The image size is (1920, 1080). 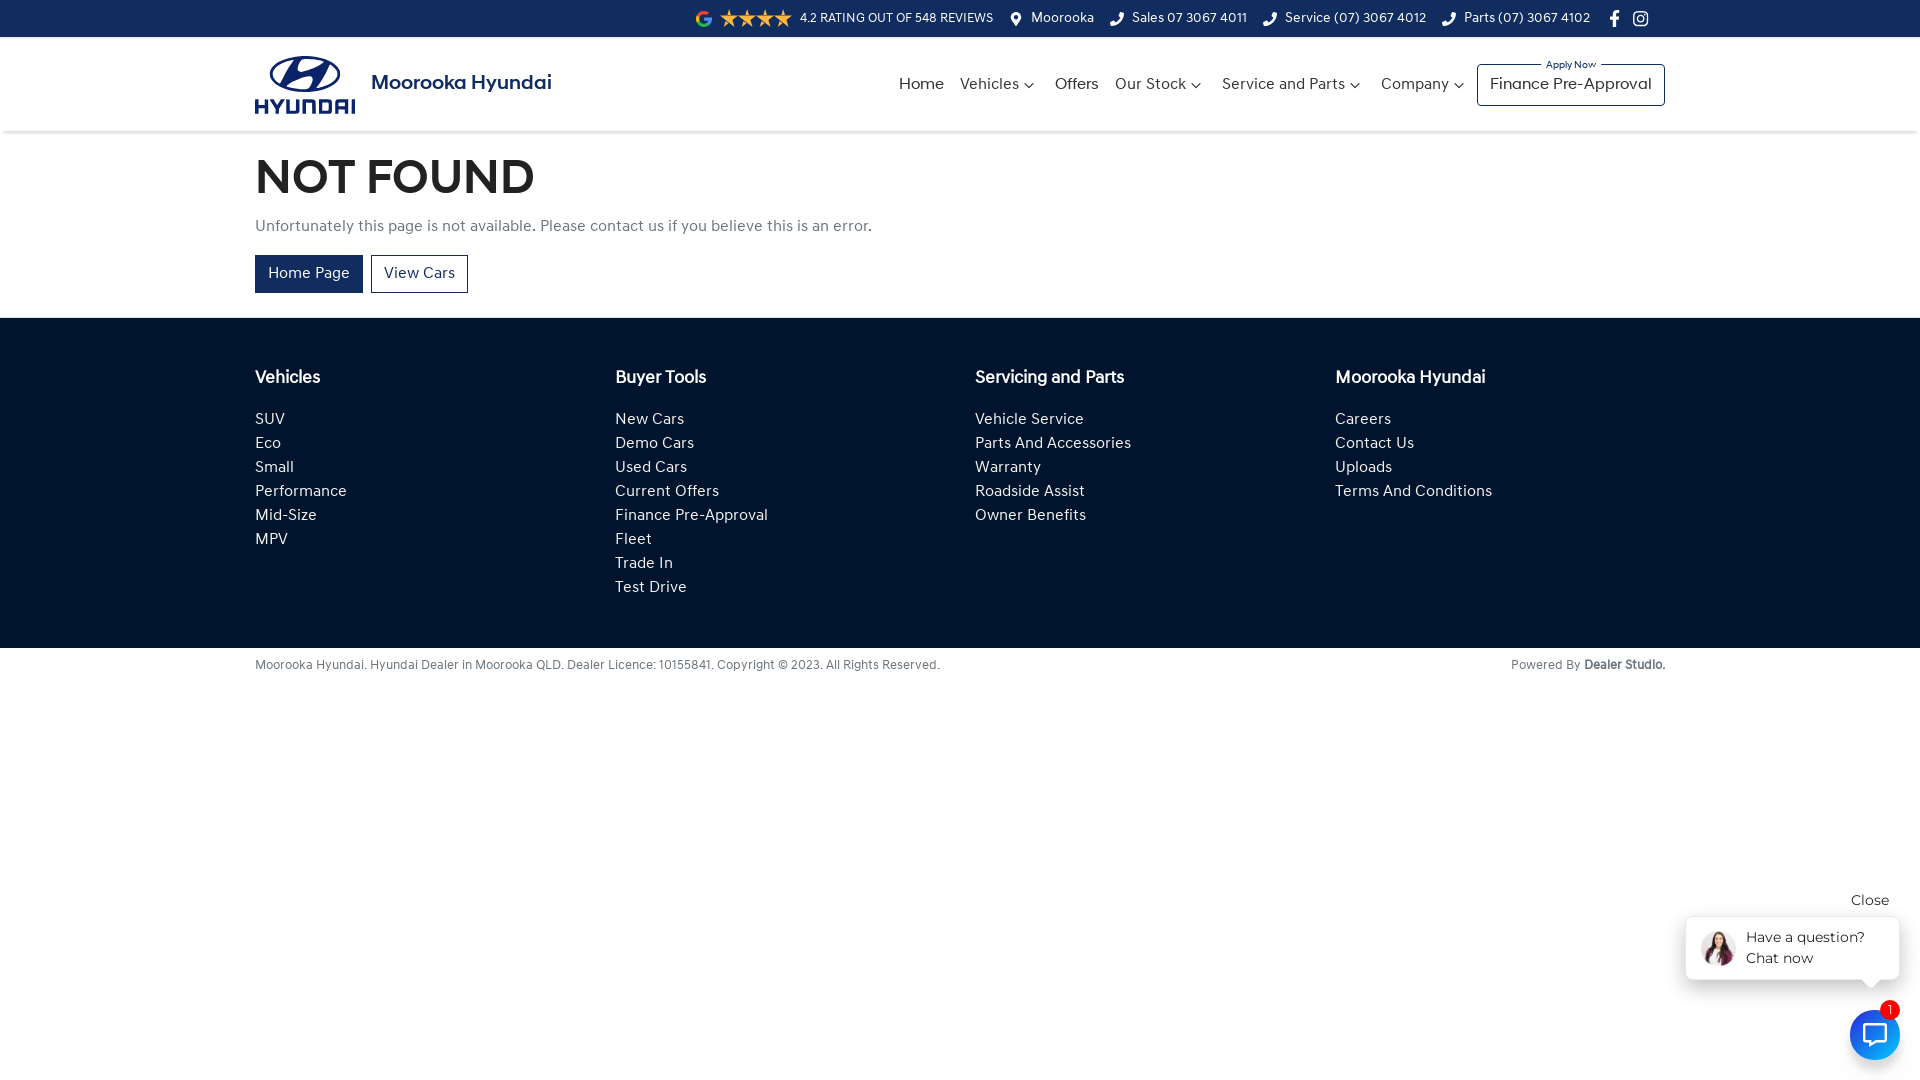 I want to click on Owner Benefits, so click(x=1030, y=516).